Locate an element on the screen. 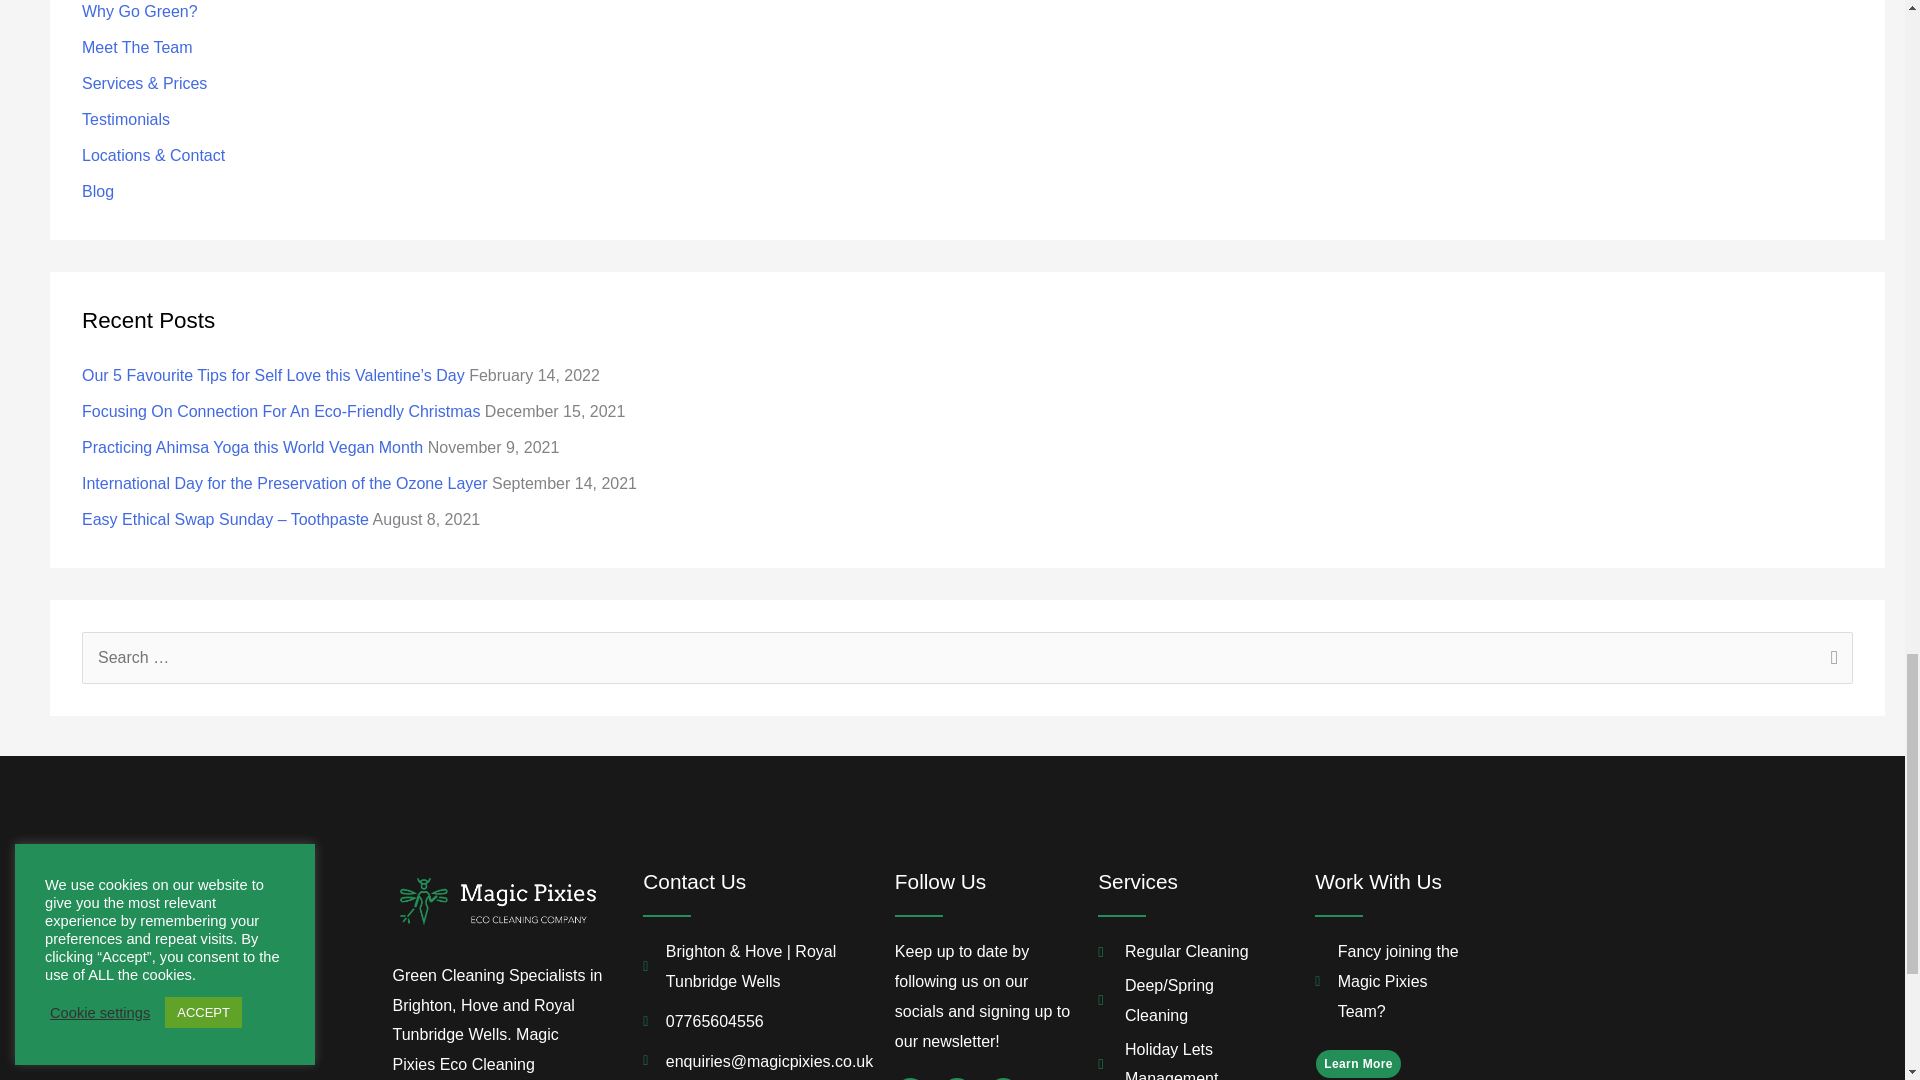 The image size is (1920, 1080). Fancy joining the Magic Pixies Team? is located at coordinates (1388, 982).